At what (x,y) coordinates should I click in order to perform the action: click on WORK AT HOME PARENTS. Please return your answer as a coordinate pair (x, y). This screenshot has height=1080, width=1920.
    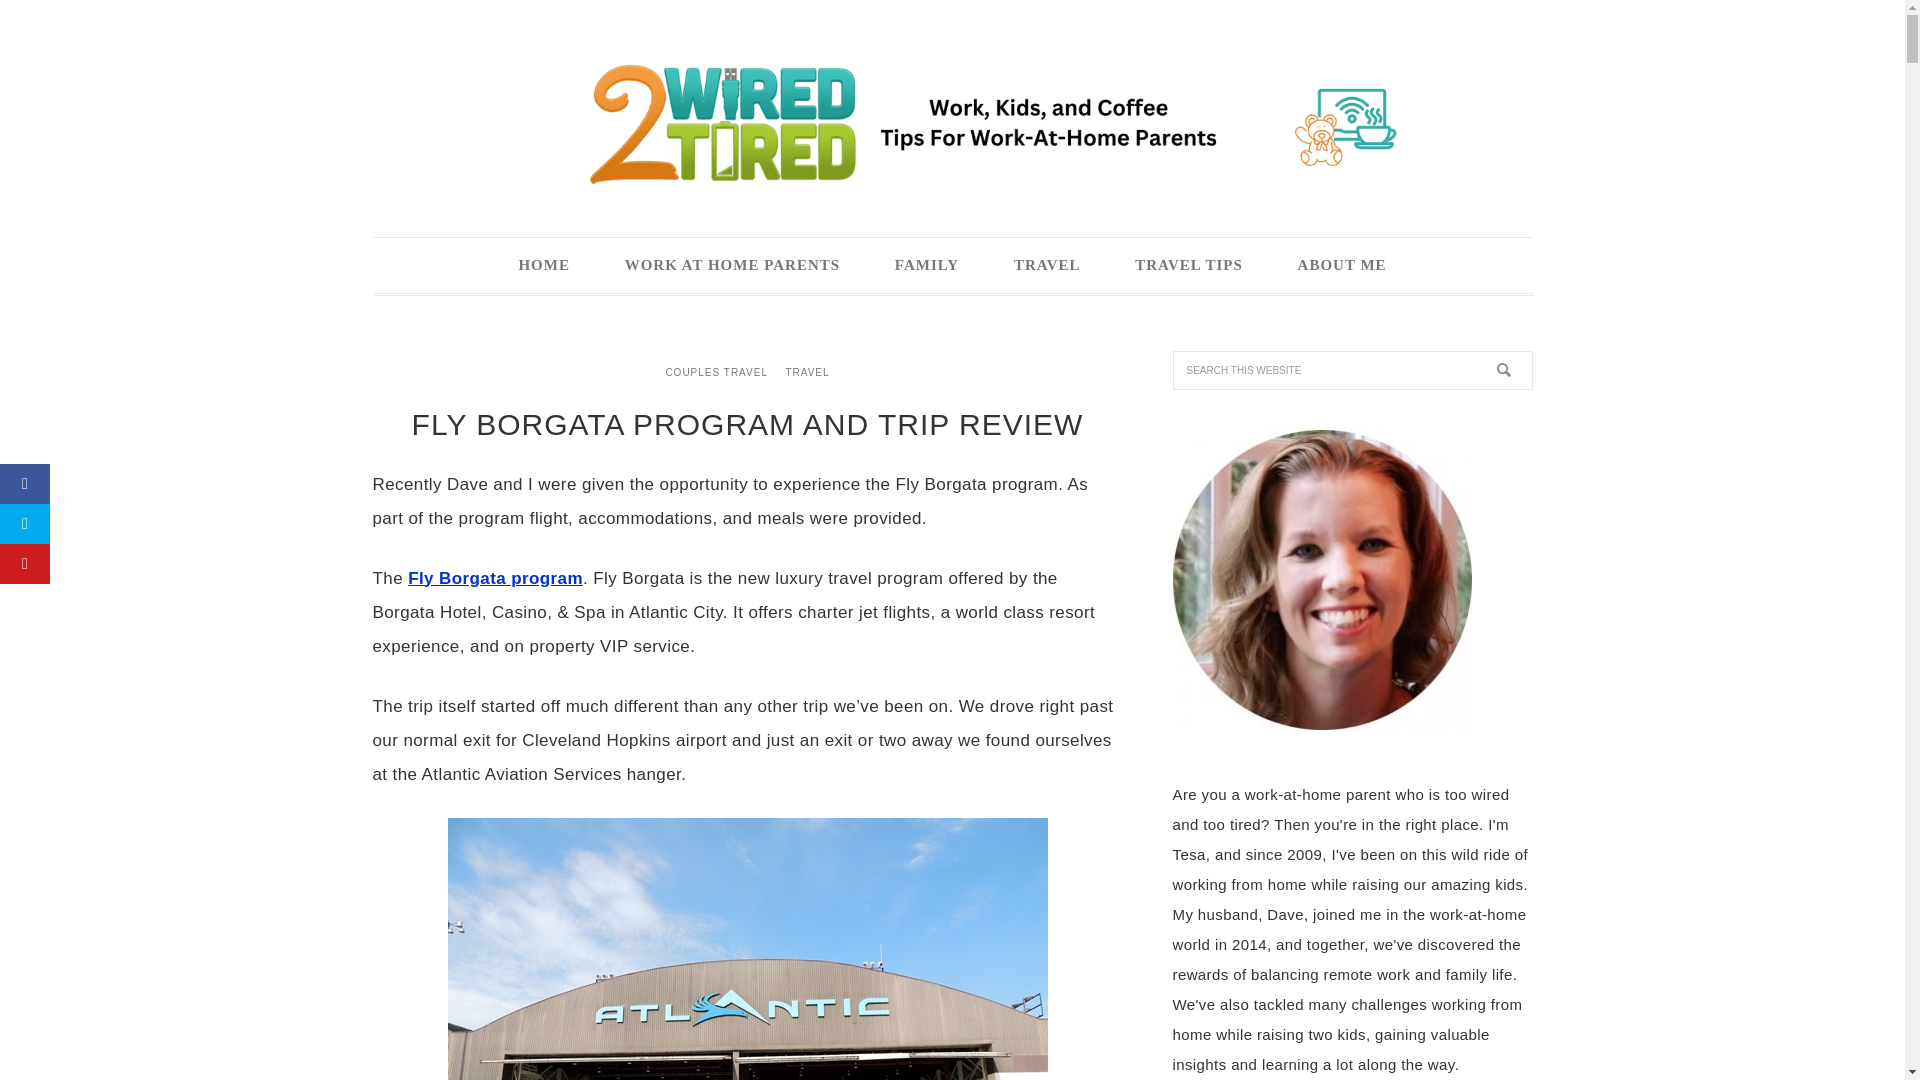
    Looking at the image, I should click on (732, 264).